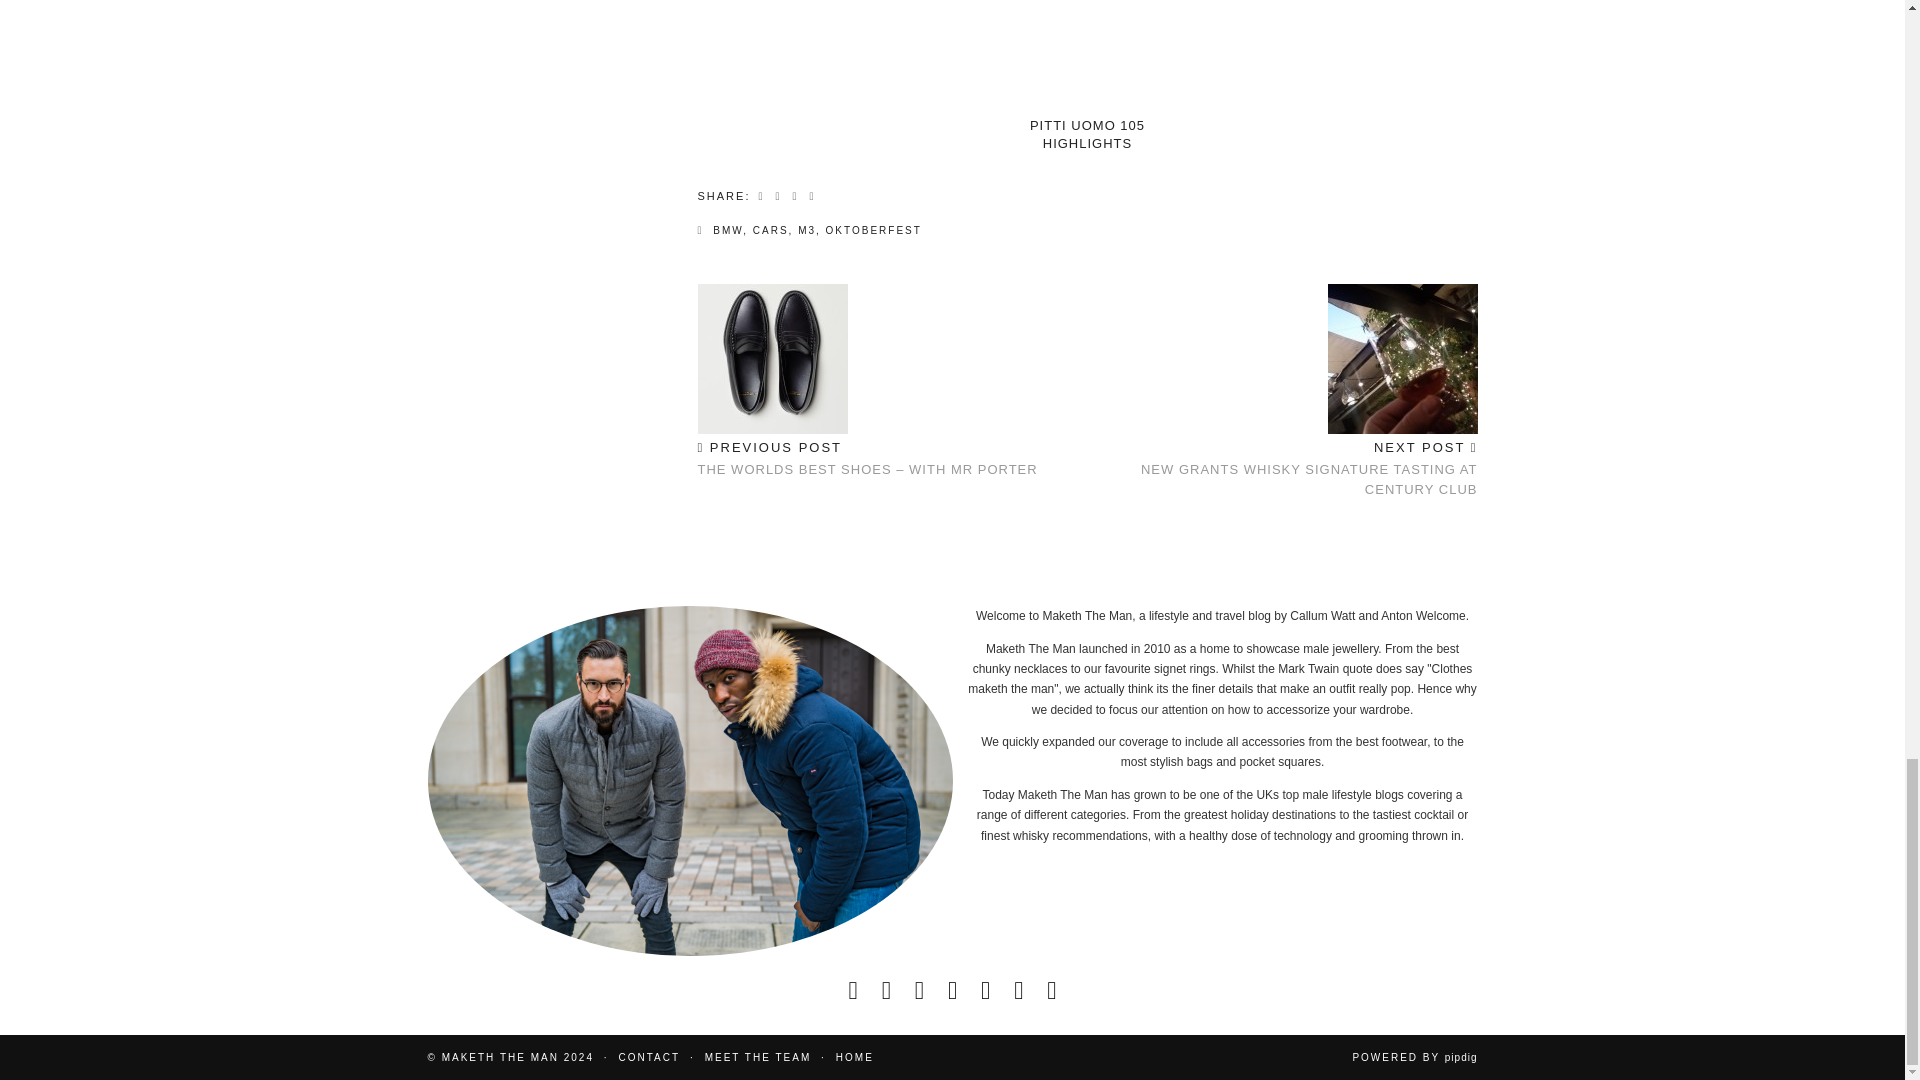 Image resolution: width=1920 pixels, height=1080 pixels. What do you see at coordinates (1086, 134) in the screenshot?
I see `PITTI UOMO 105 HIGHLIGHTS` at bounding box center [1086, 134].